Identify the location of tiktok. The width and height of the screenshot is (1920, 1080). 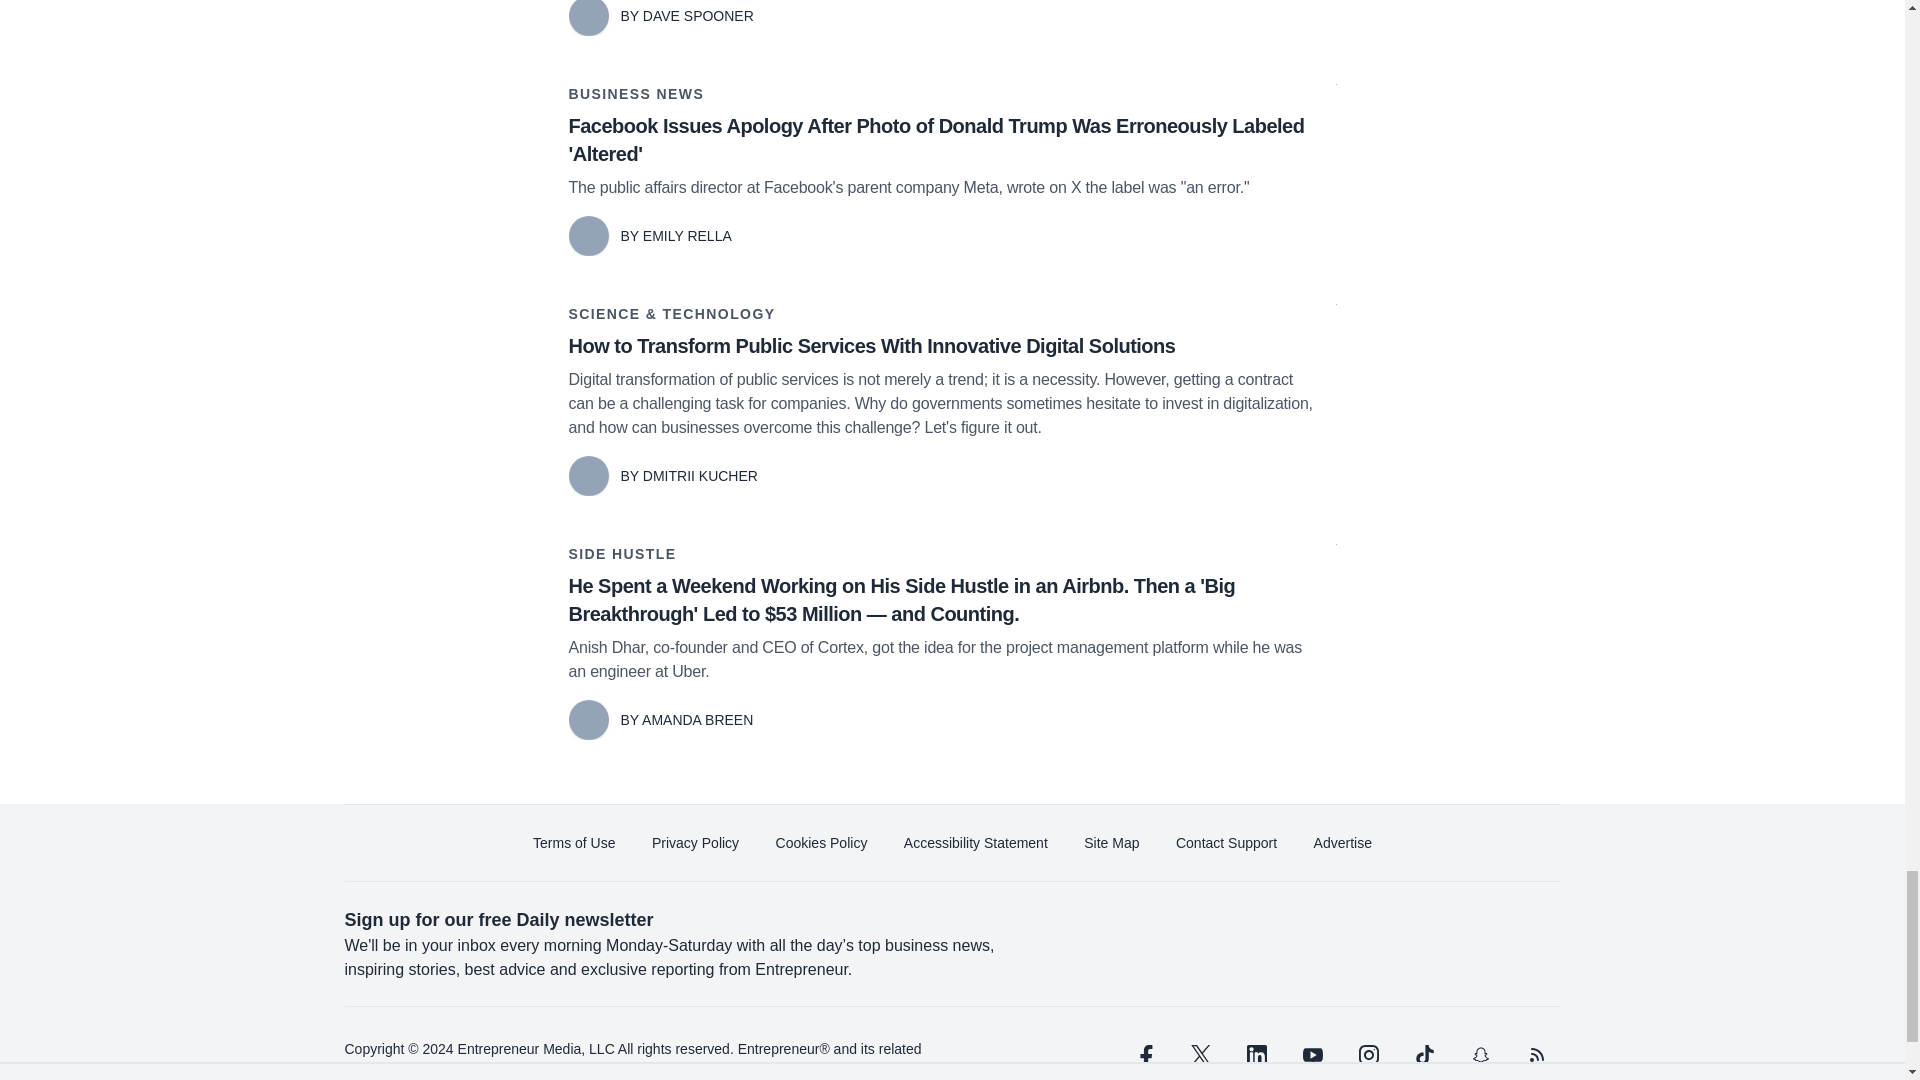
(1423, 1054).